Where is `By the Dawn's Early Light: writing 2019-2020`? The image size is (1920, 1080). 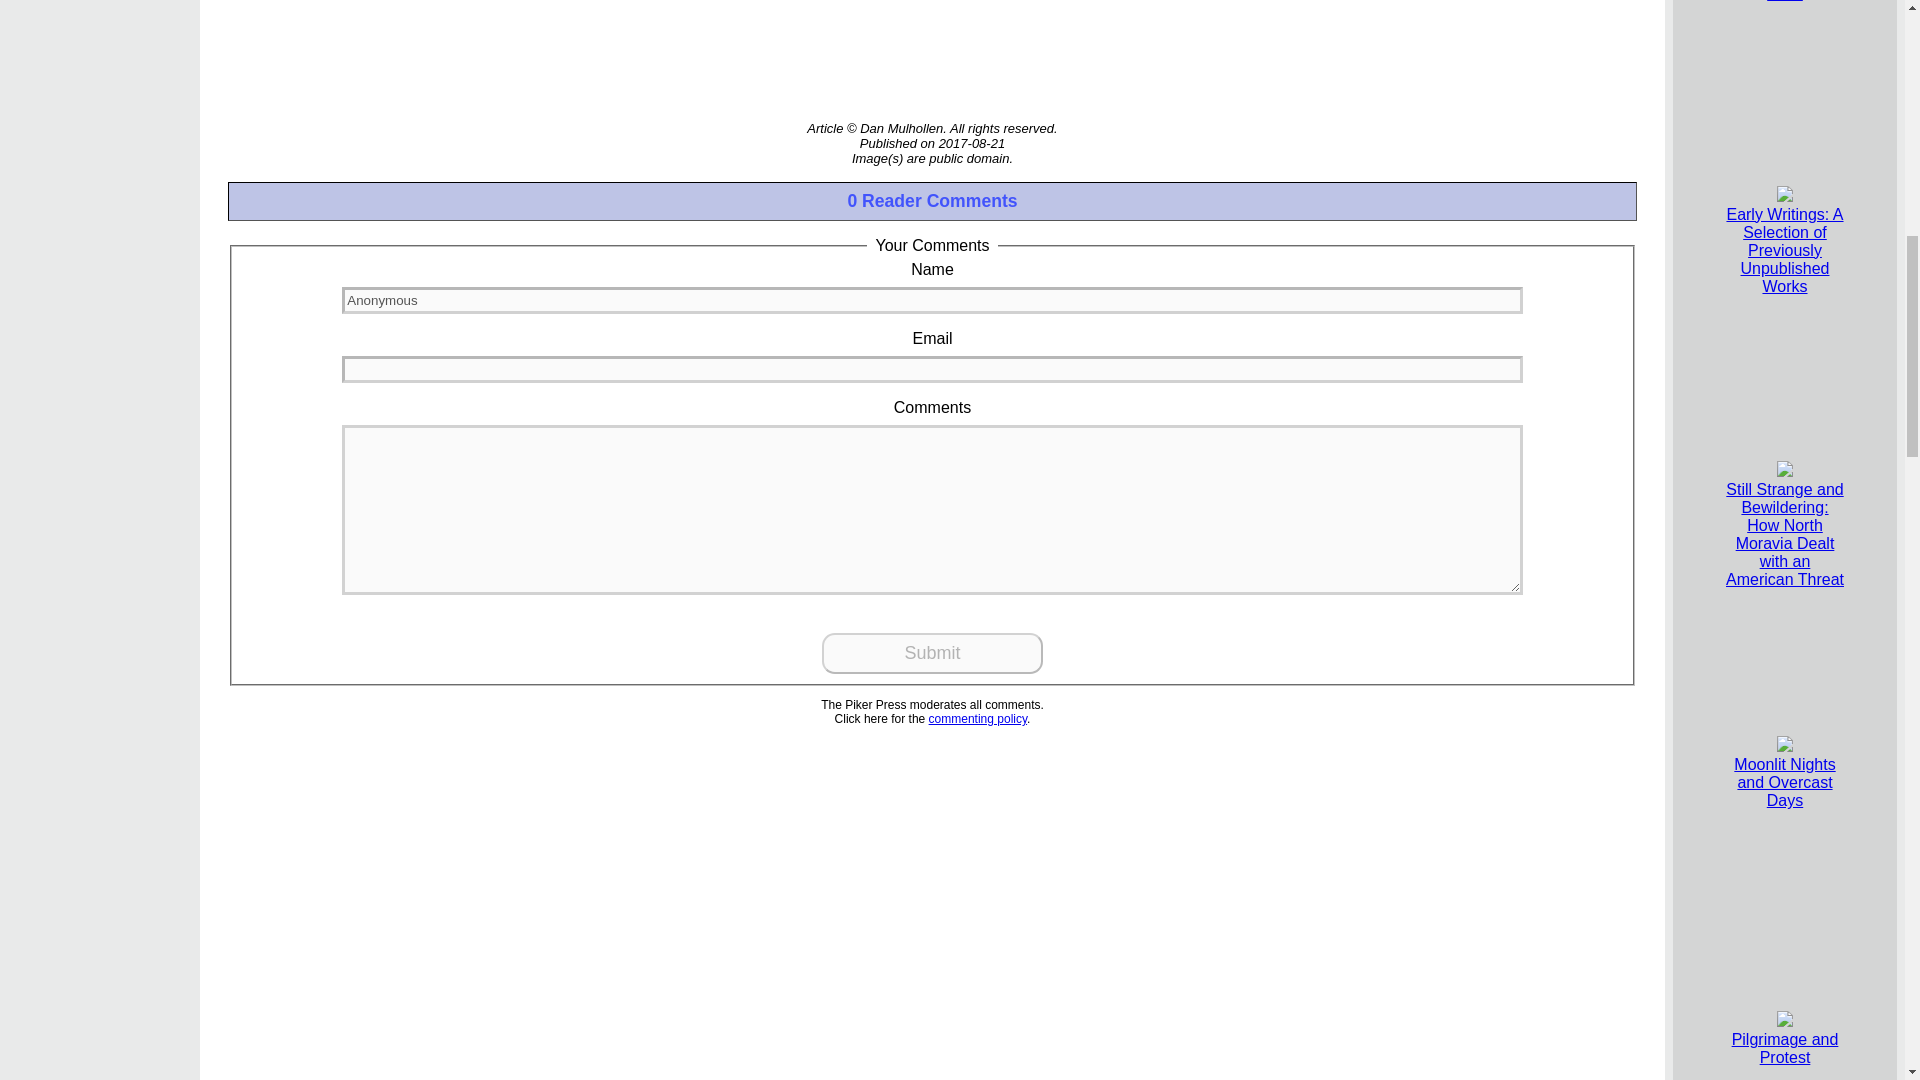
By the Dawn's Early Light: writing 2019-2020 is located at coordinates (1784, 1).